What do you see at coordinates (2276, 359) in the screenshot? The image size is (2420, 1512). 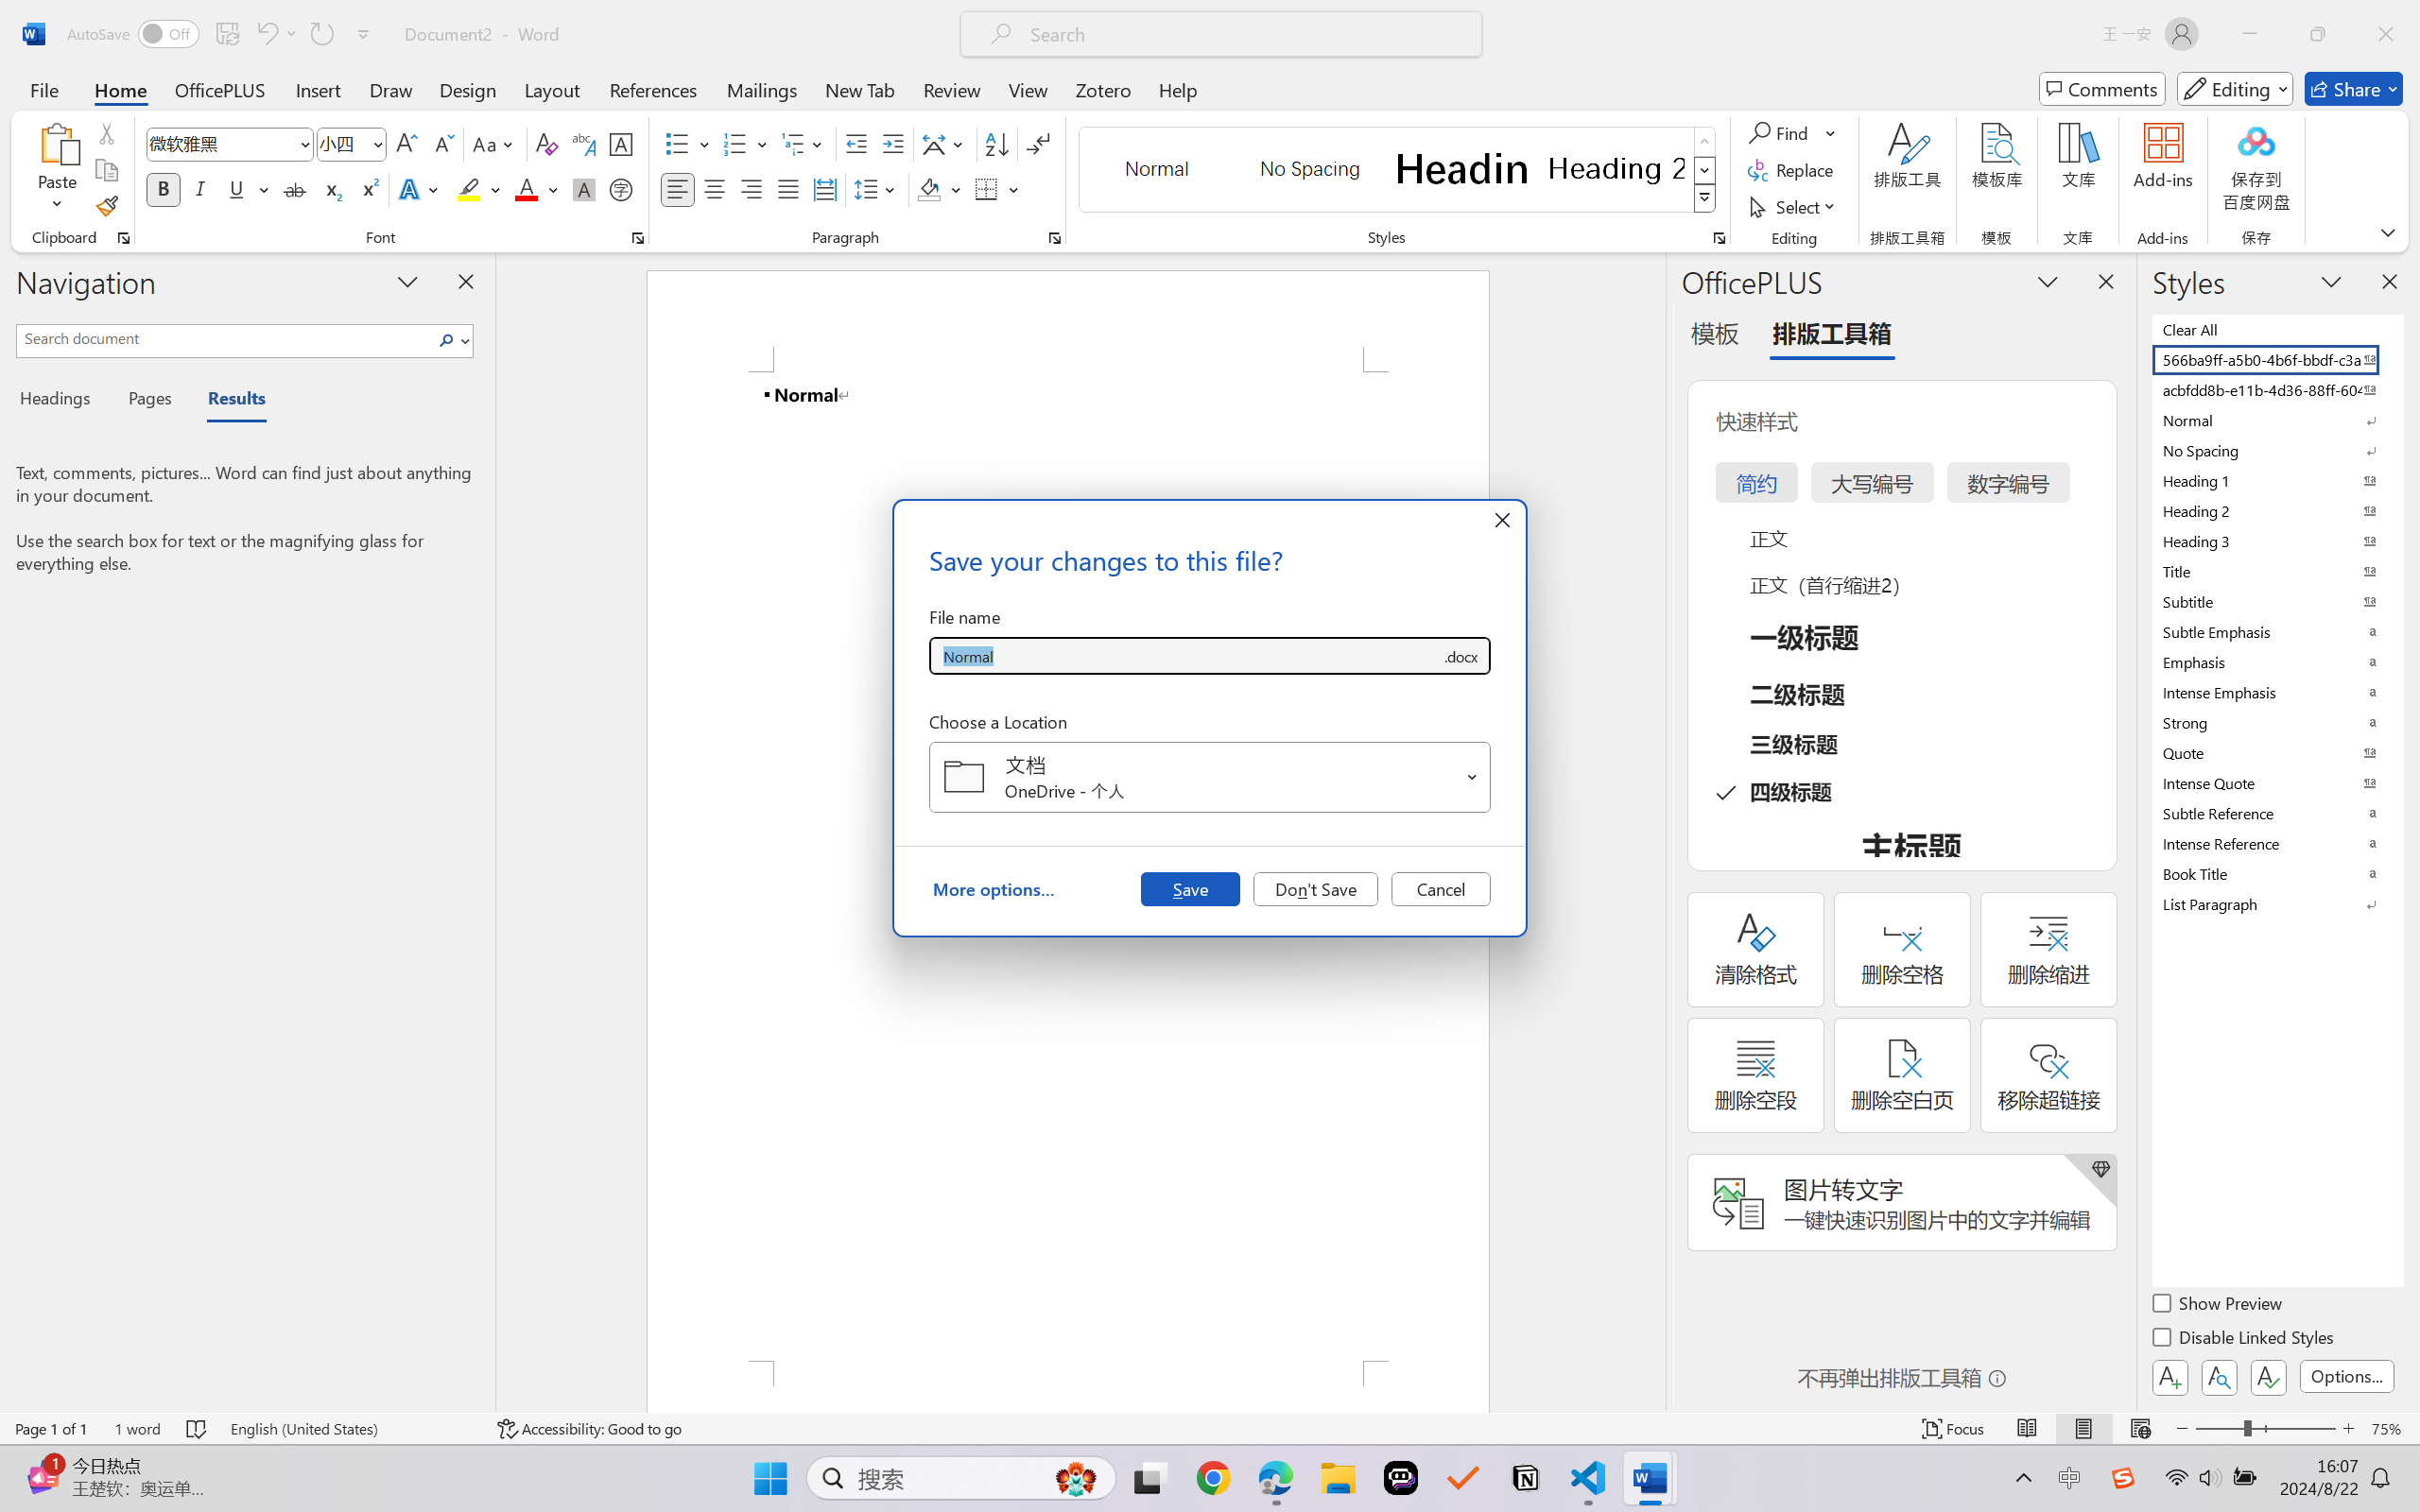 I see `566ba9ff-a5b0-4b6f-bbdf-c3ab41993fc2` at bounding box center [2276, 359].